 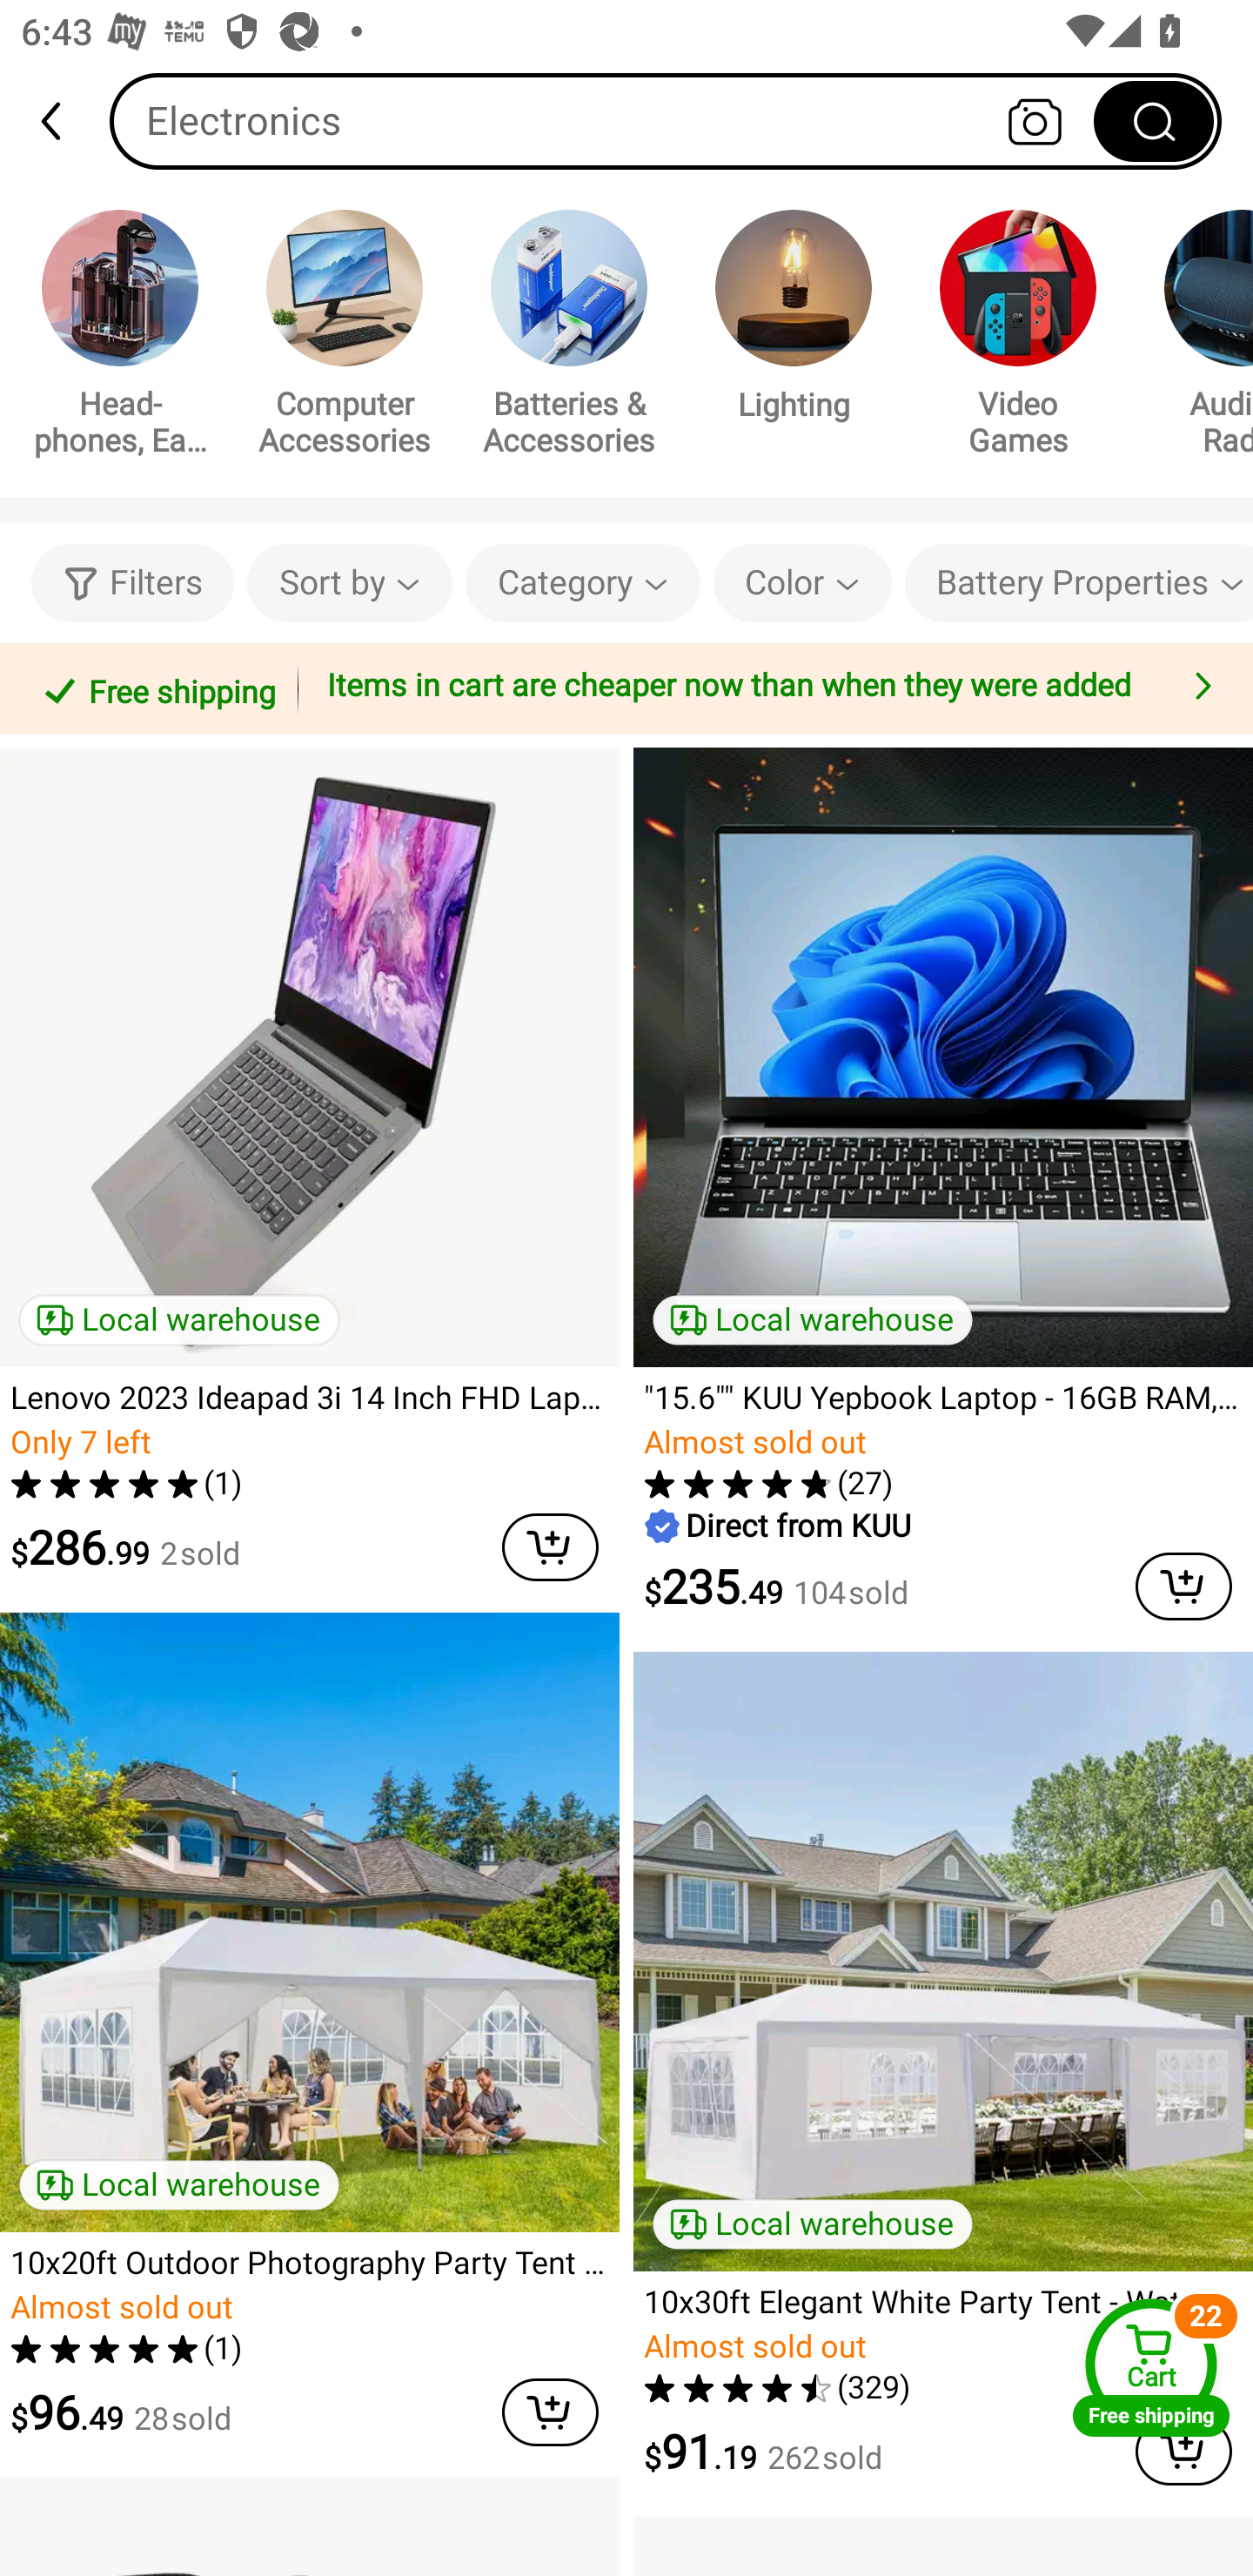 I want to click on cart delete, so click(x=550, y=1547).